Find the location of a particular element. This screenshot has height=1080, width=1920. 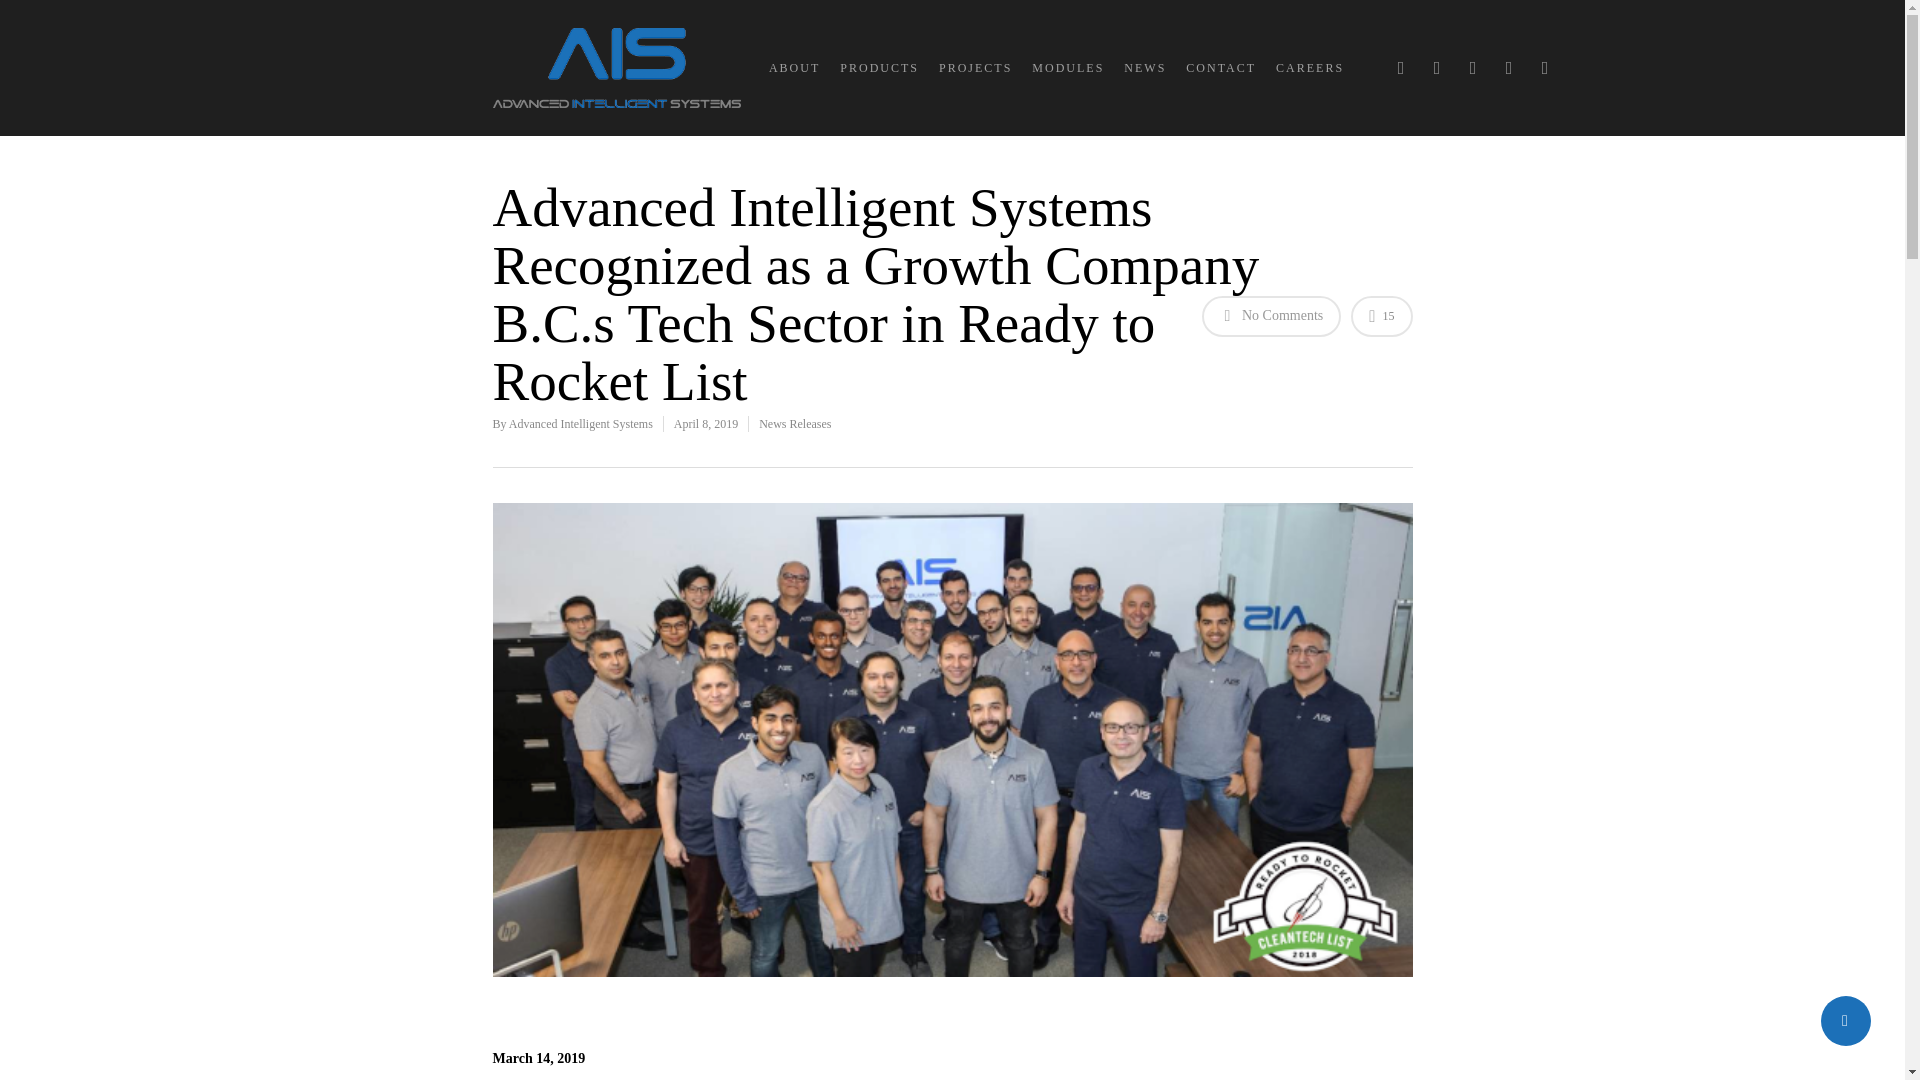

CAREERS is located at coordinates (1310, 68).